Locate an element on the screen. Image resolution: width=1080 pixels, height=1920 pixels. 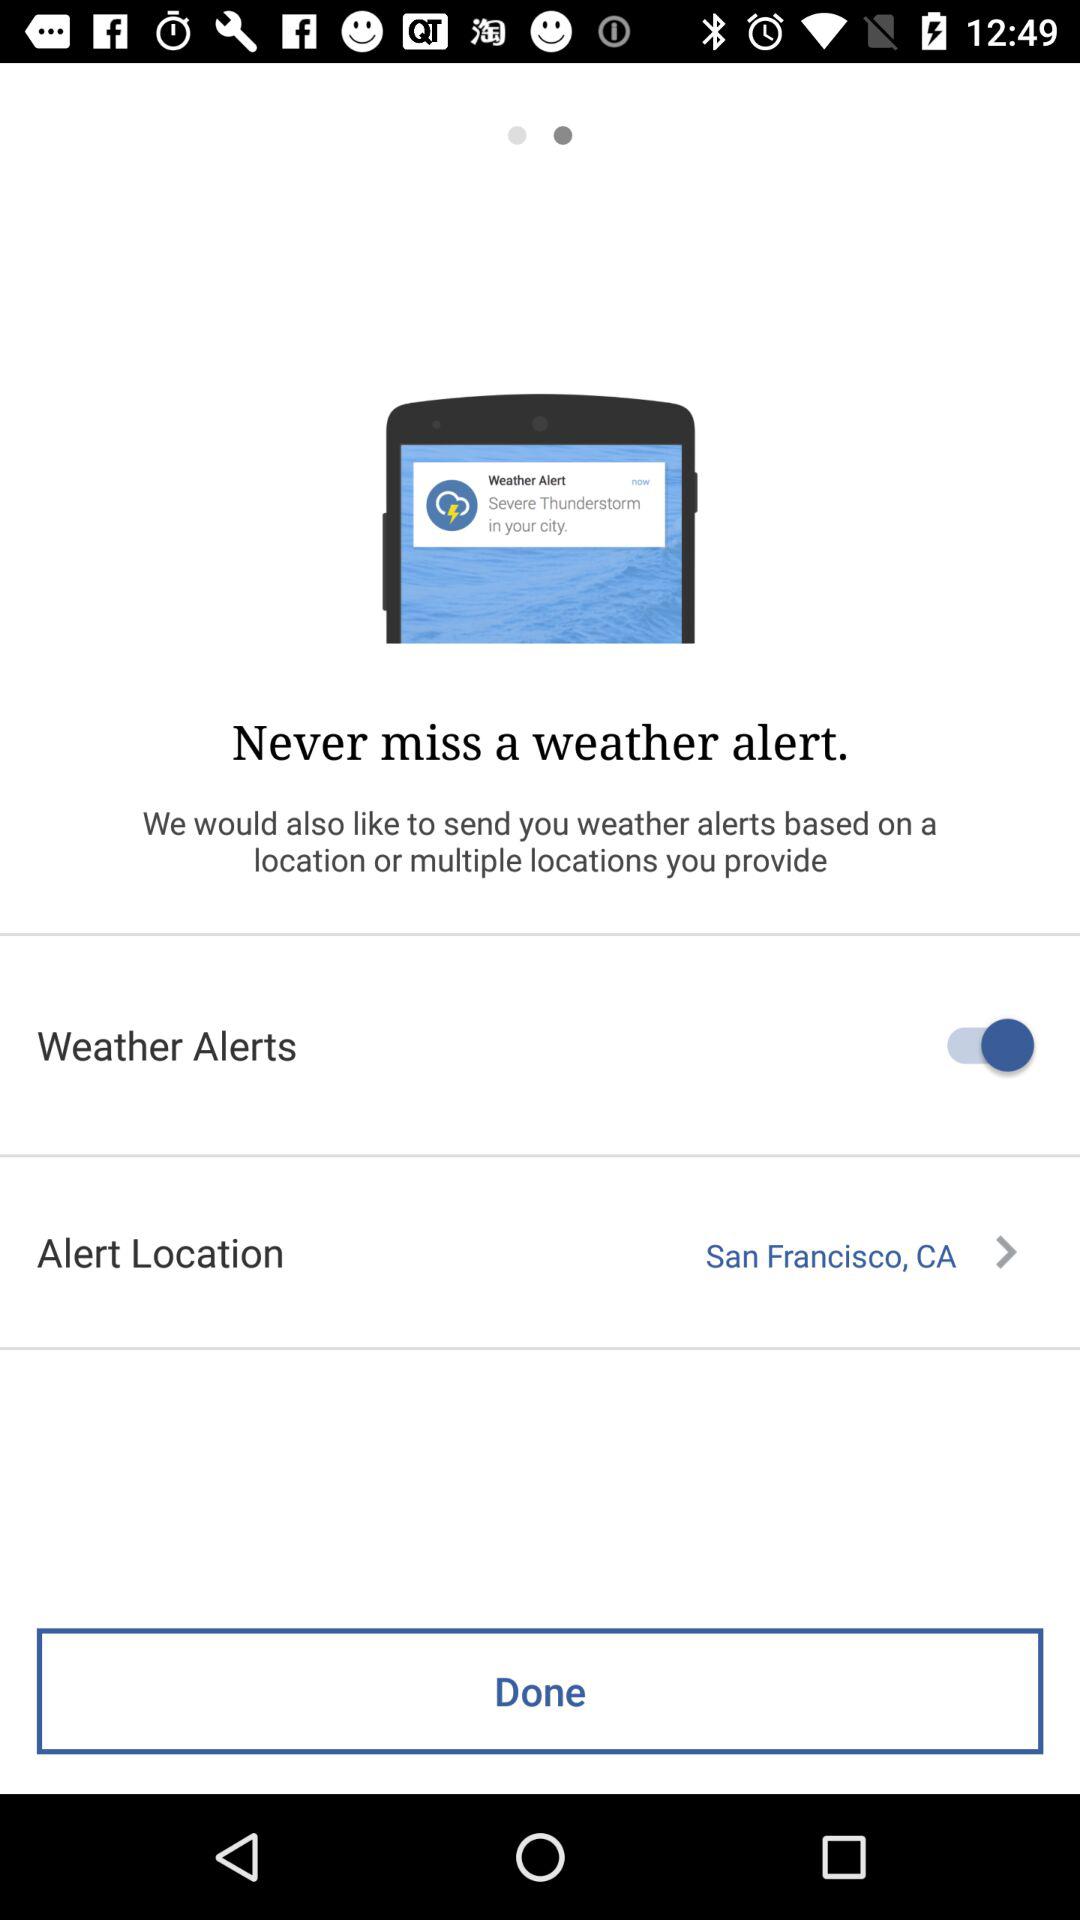
jump until done icon is located at coordinates (540, 1691).